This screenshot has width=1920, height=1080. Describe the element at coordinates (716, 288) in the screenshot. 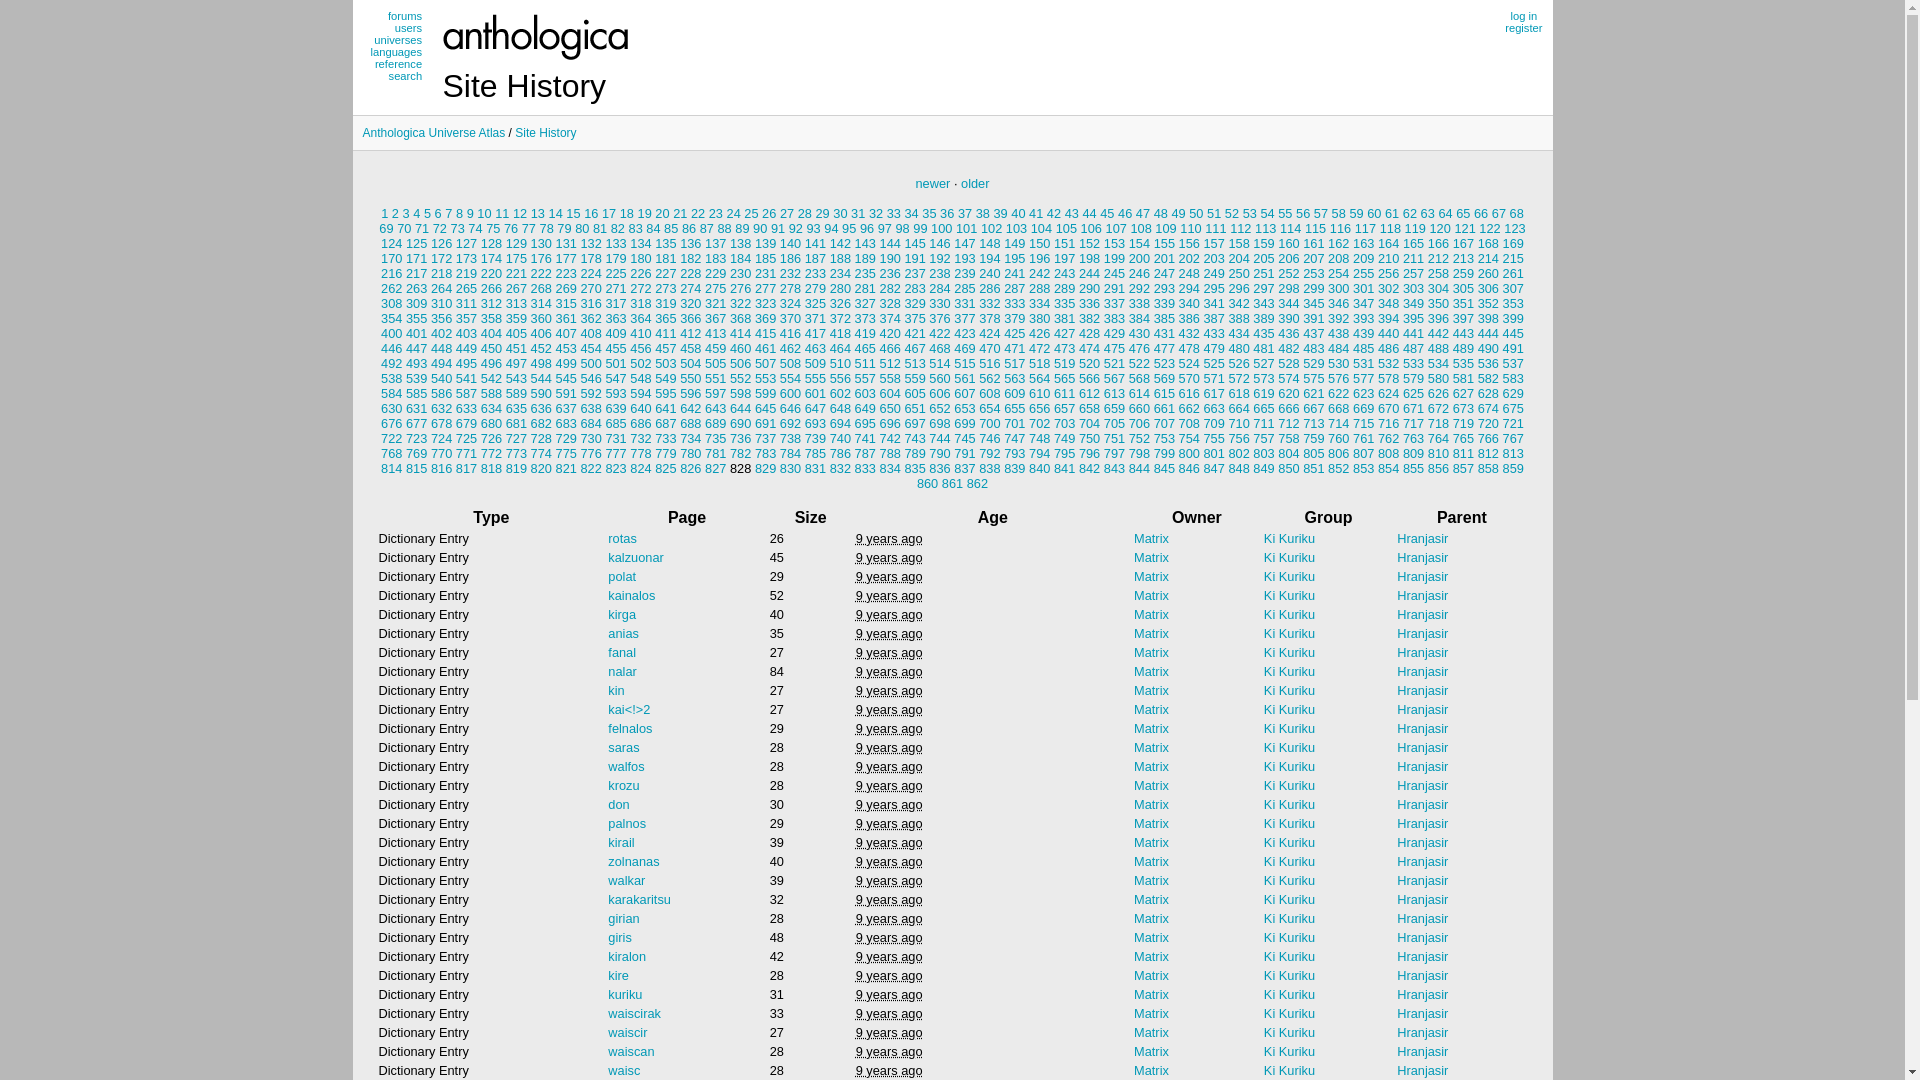

I see `275` at that location.